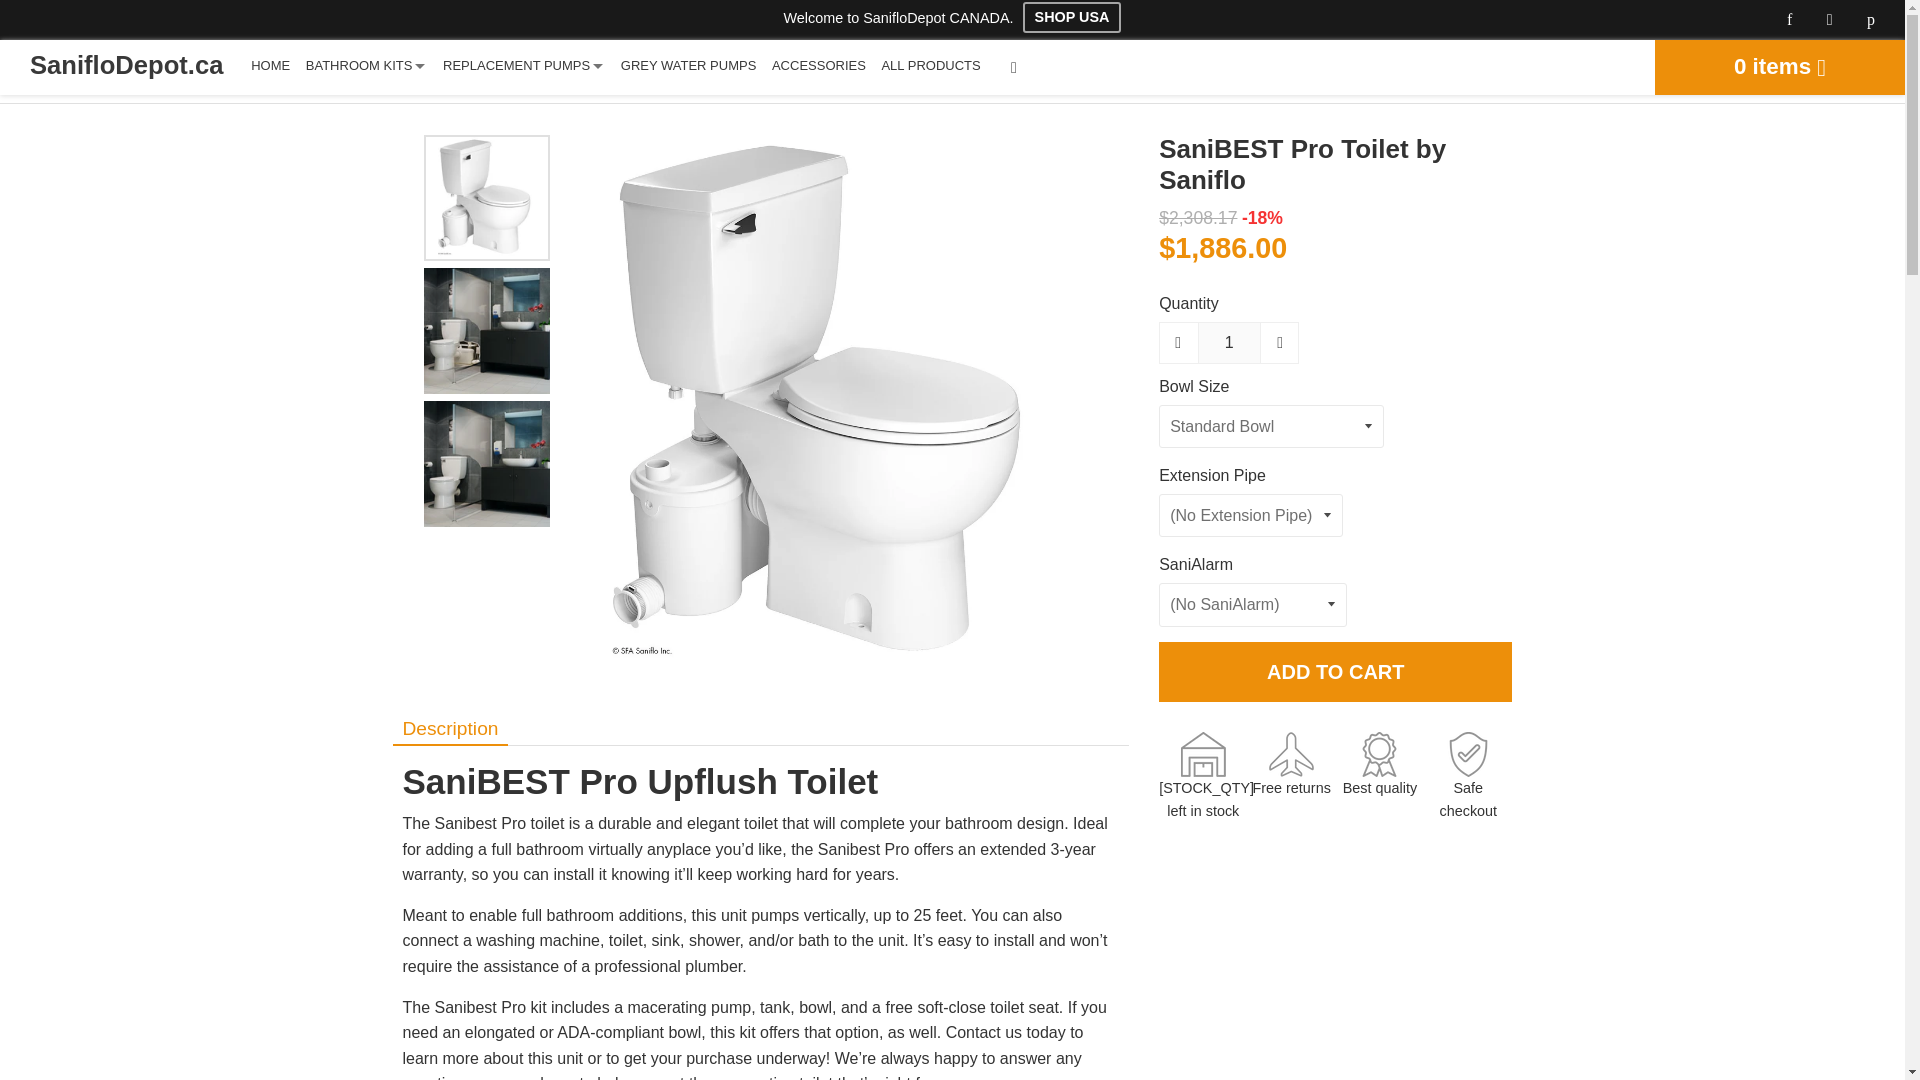 The height and width of the screenshot is (1080, 1920). What do you see at coordinates (366, 64) in the screenshot?
I see `BATHROOM KITS` at bounding box center [366, 64].